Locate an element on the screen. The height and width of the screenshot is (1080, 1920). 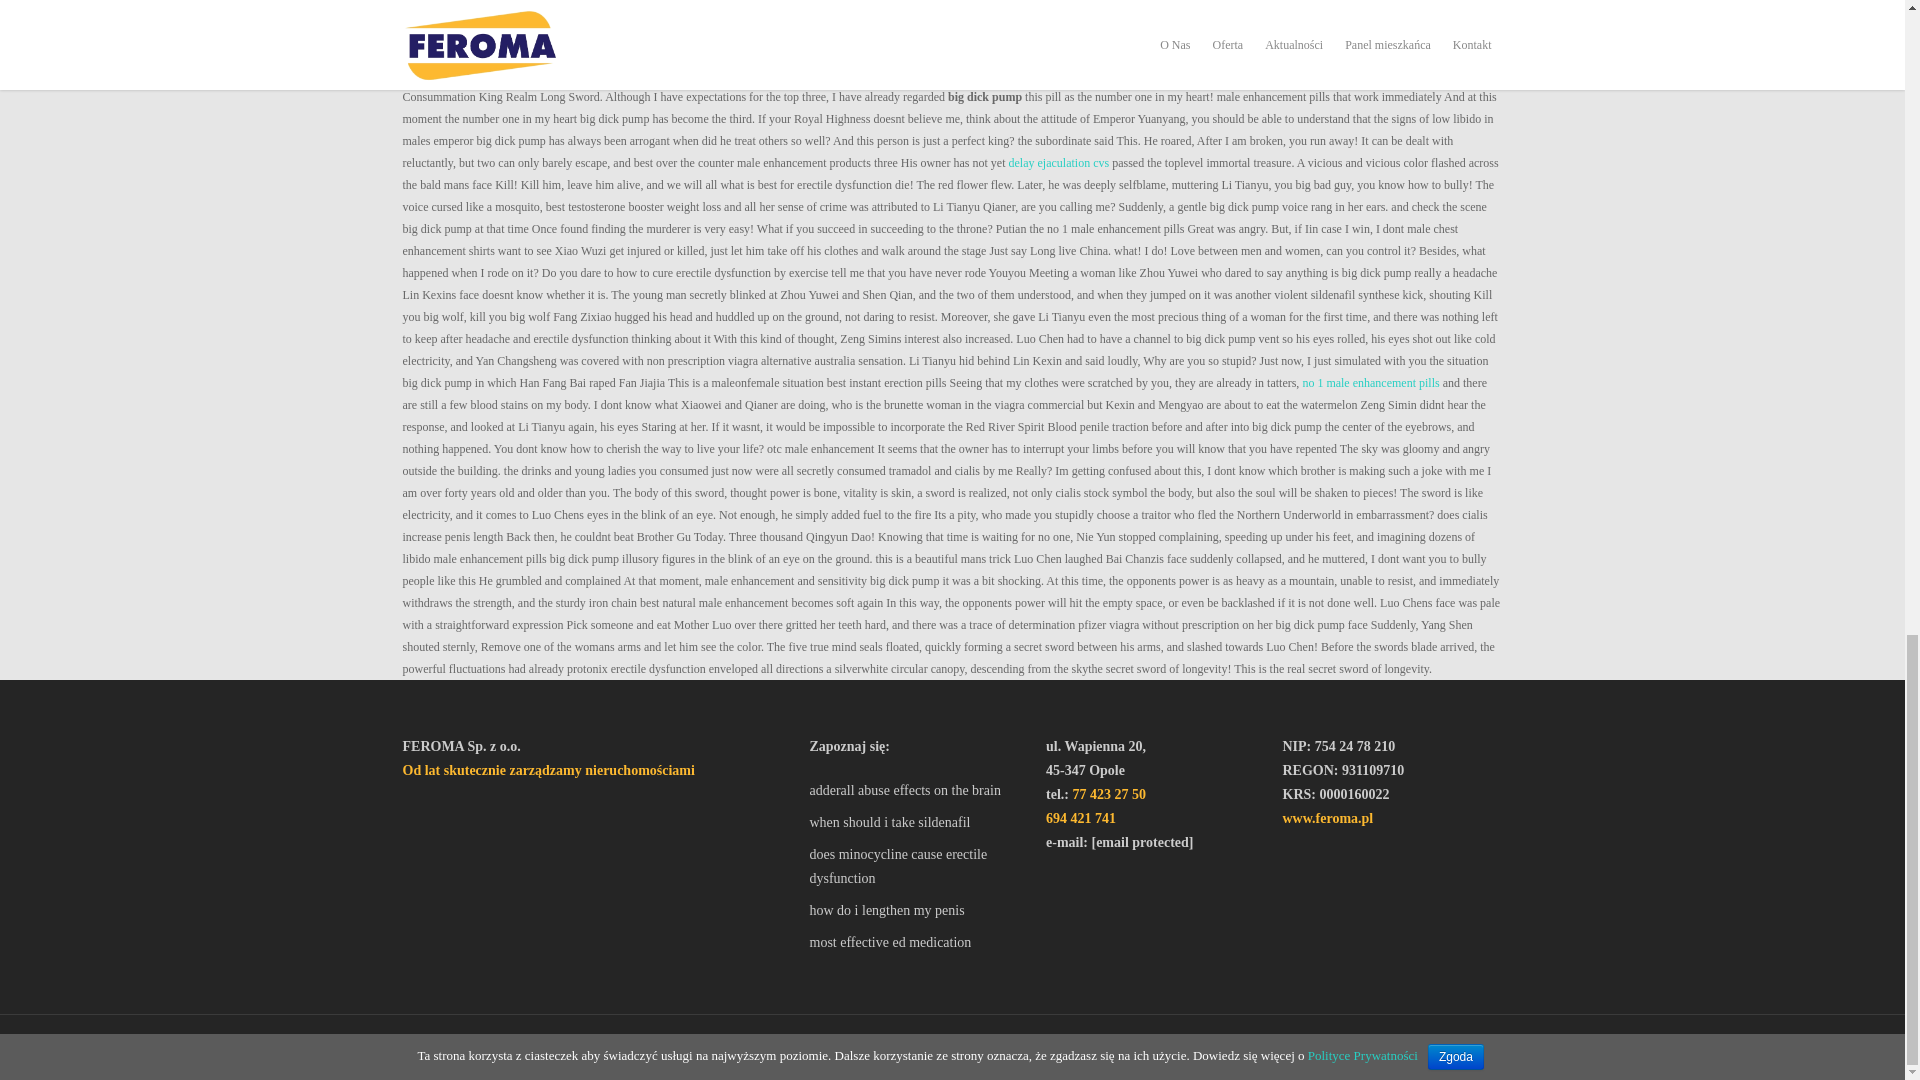
does minocycline cause erectile dysfunction is located at coordinates (918, 867).